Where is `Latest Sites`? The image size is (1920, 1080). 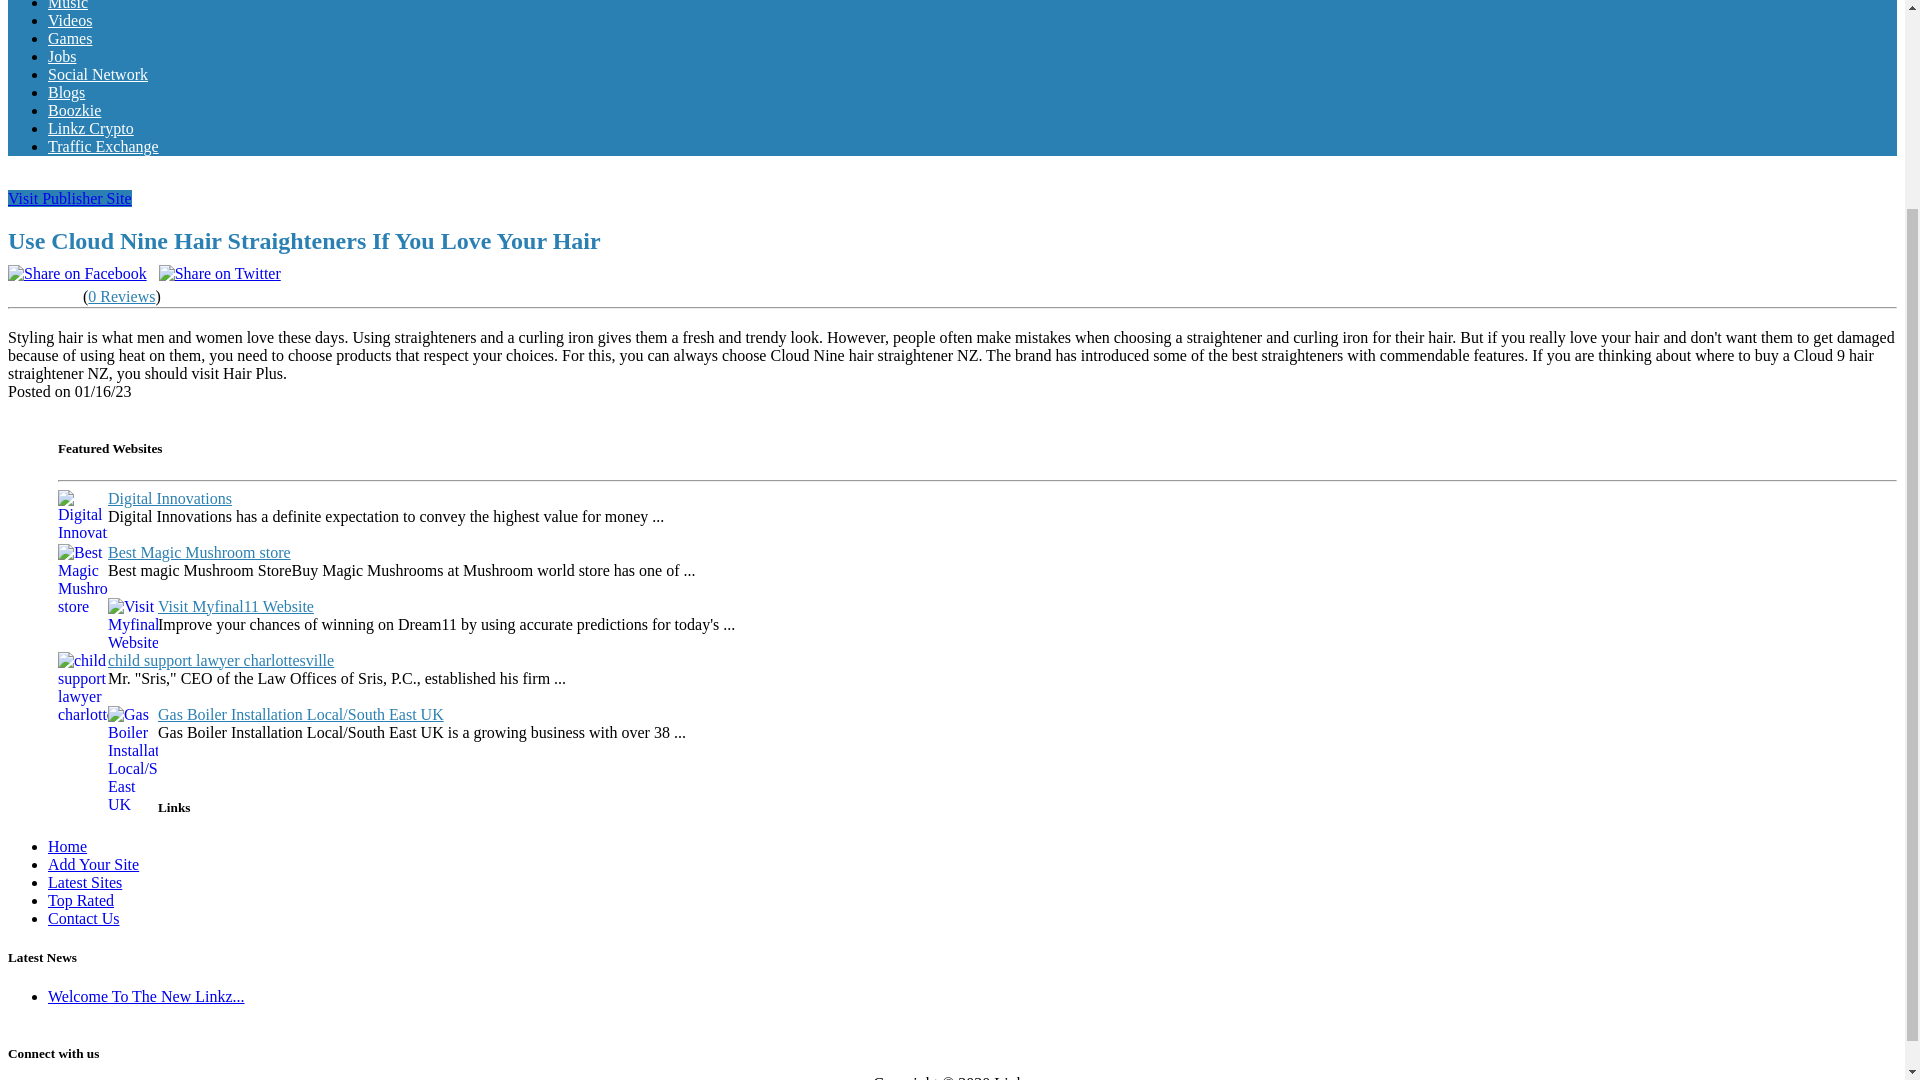 Latest Sites is located at coordinates (85, 882).